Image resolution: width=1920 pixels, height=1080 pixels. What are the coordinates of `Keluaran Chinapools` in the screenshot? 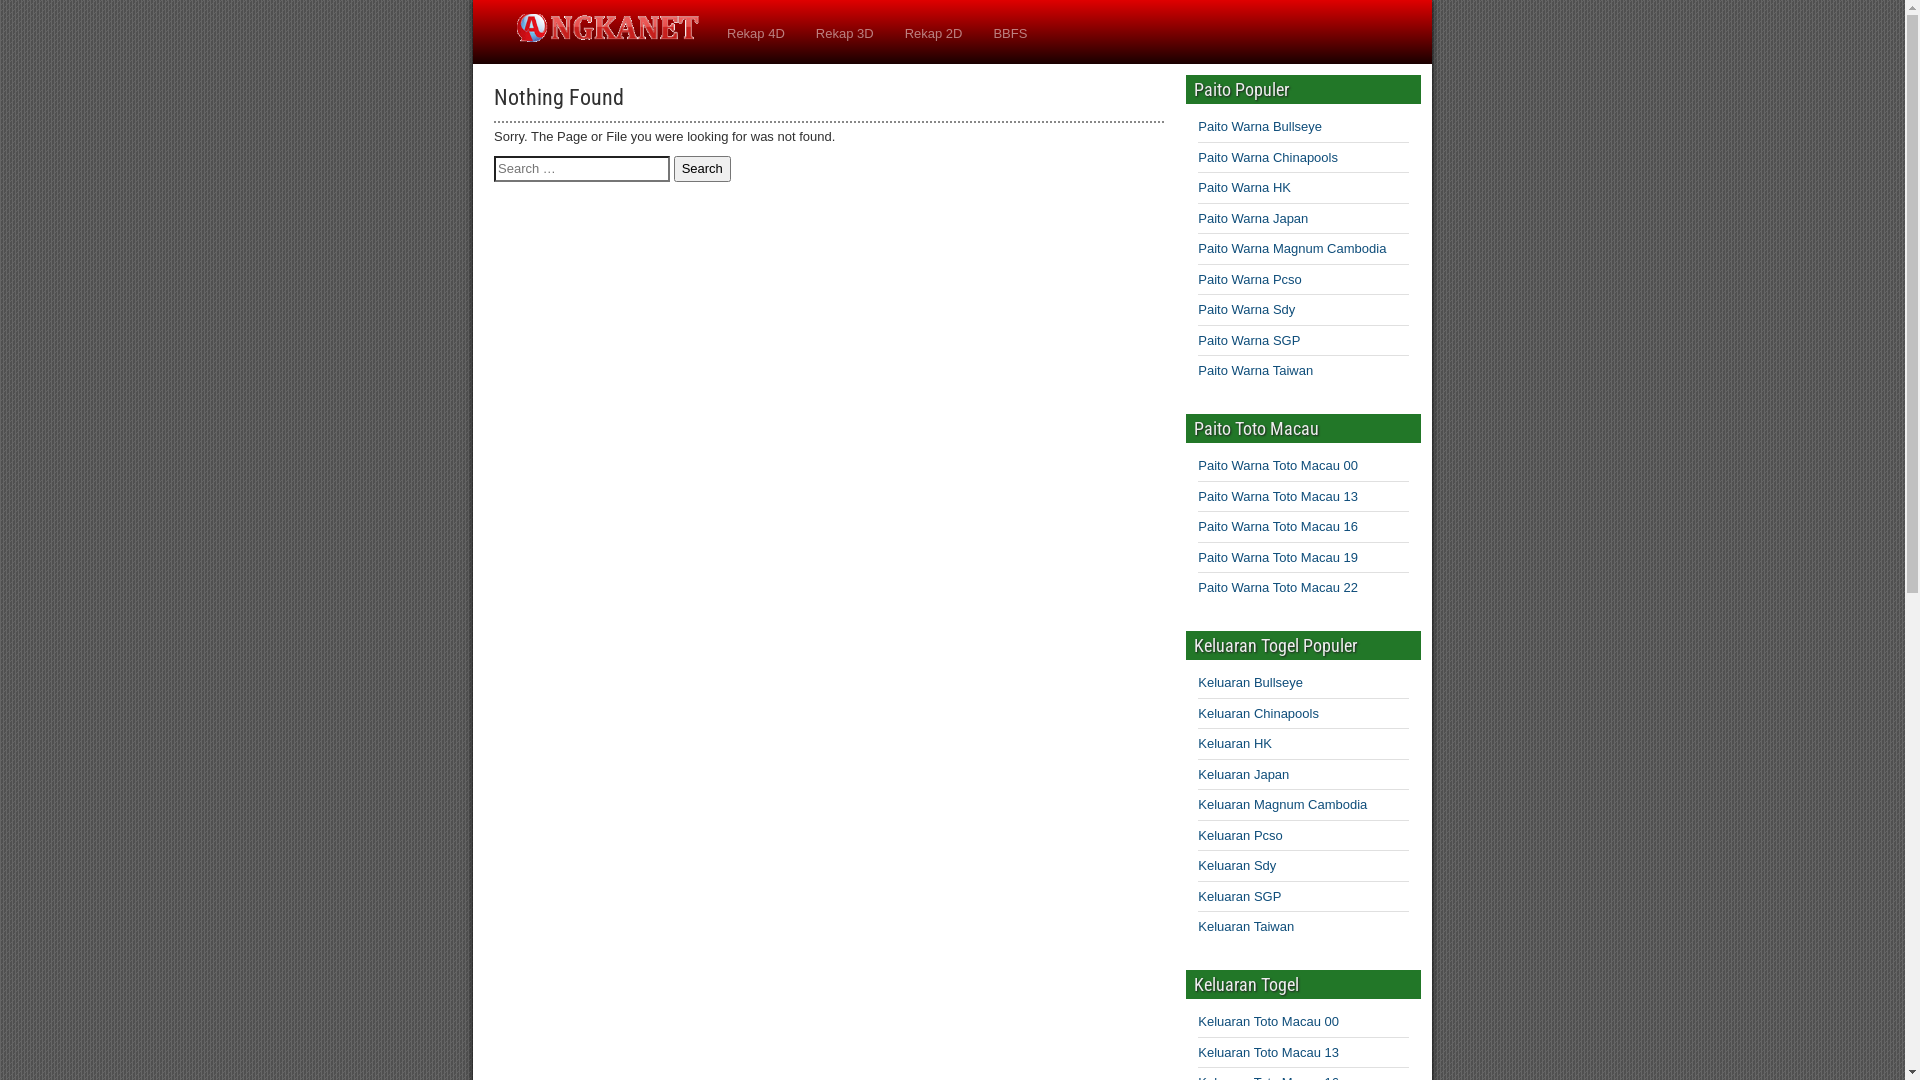 It's located at (1258, 714).